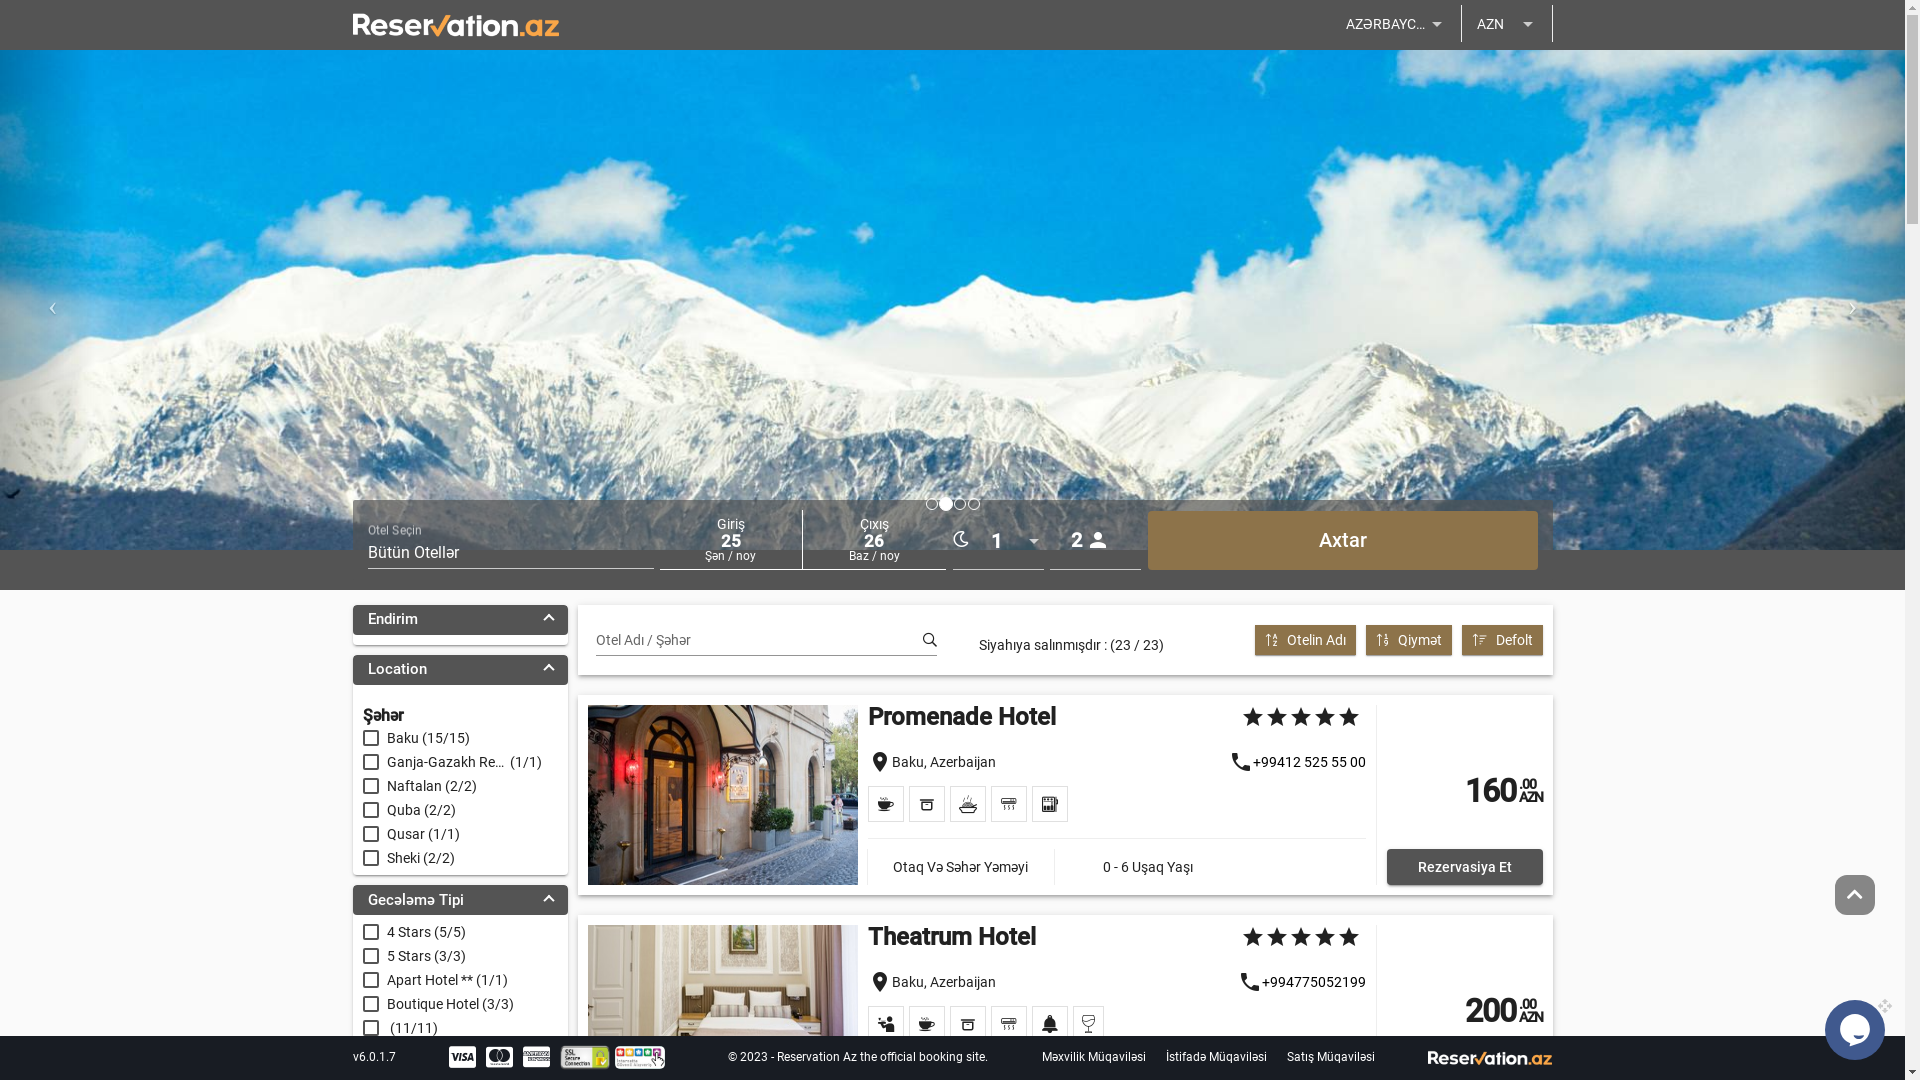 The image size is (1920, 1080). Describe the element at coordinates (1308, 762) in the screenshot. I see `+99412 525 55 00` at that location.